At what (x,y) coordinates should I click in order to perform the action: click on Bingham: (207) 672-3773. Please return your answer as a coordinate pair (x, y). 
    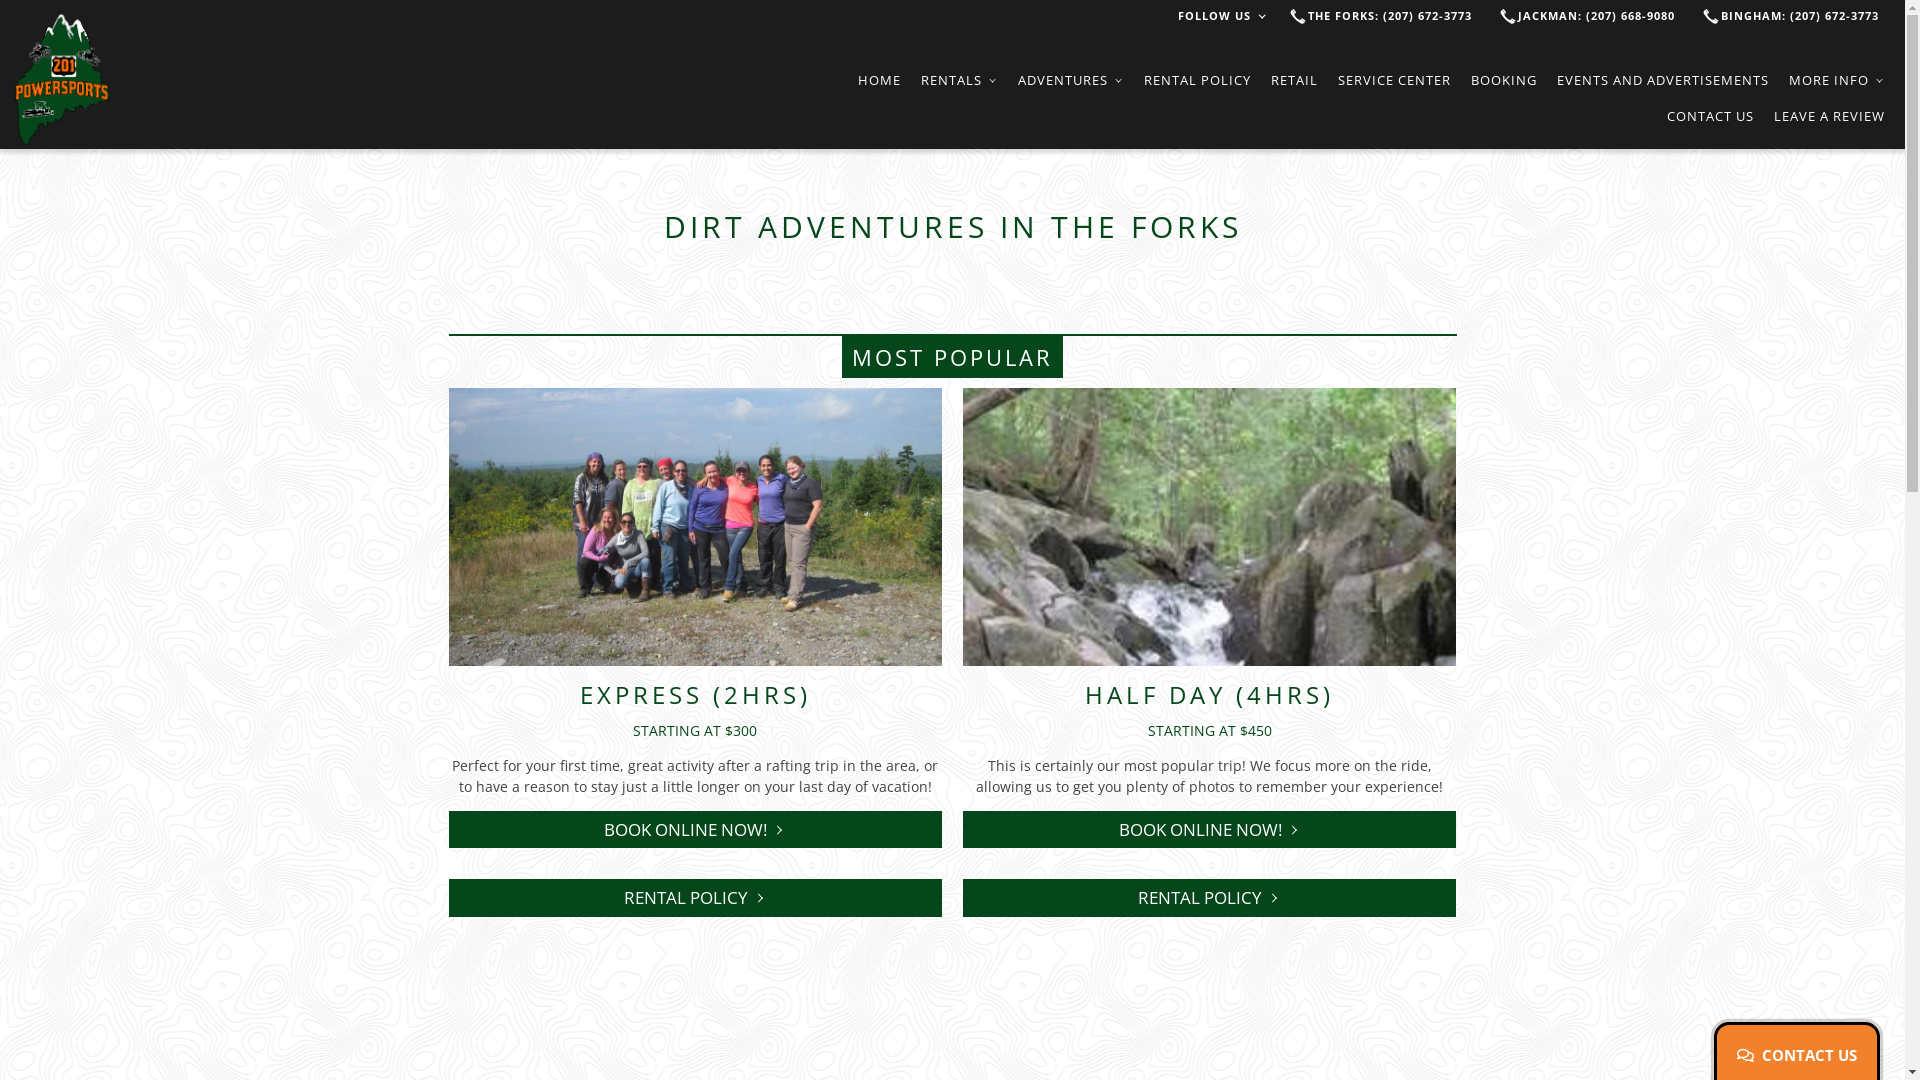
    Looking at the image, I should click on (1803, 16).